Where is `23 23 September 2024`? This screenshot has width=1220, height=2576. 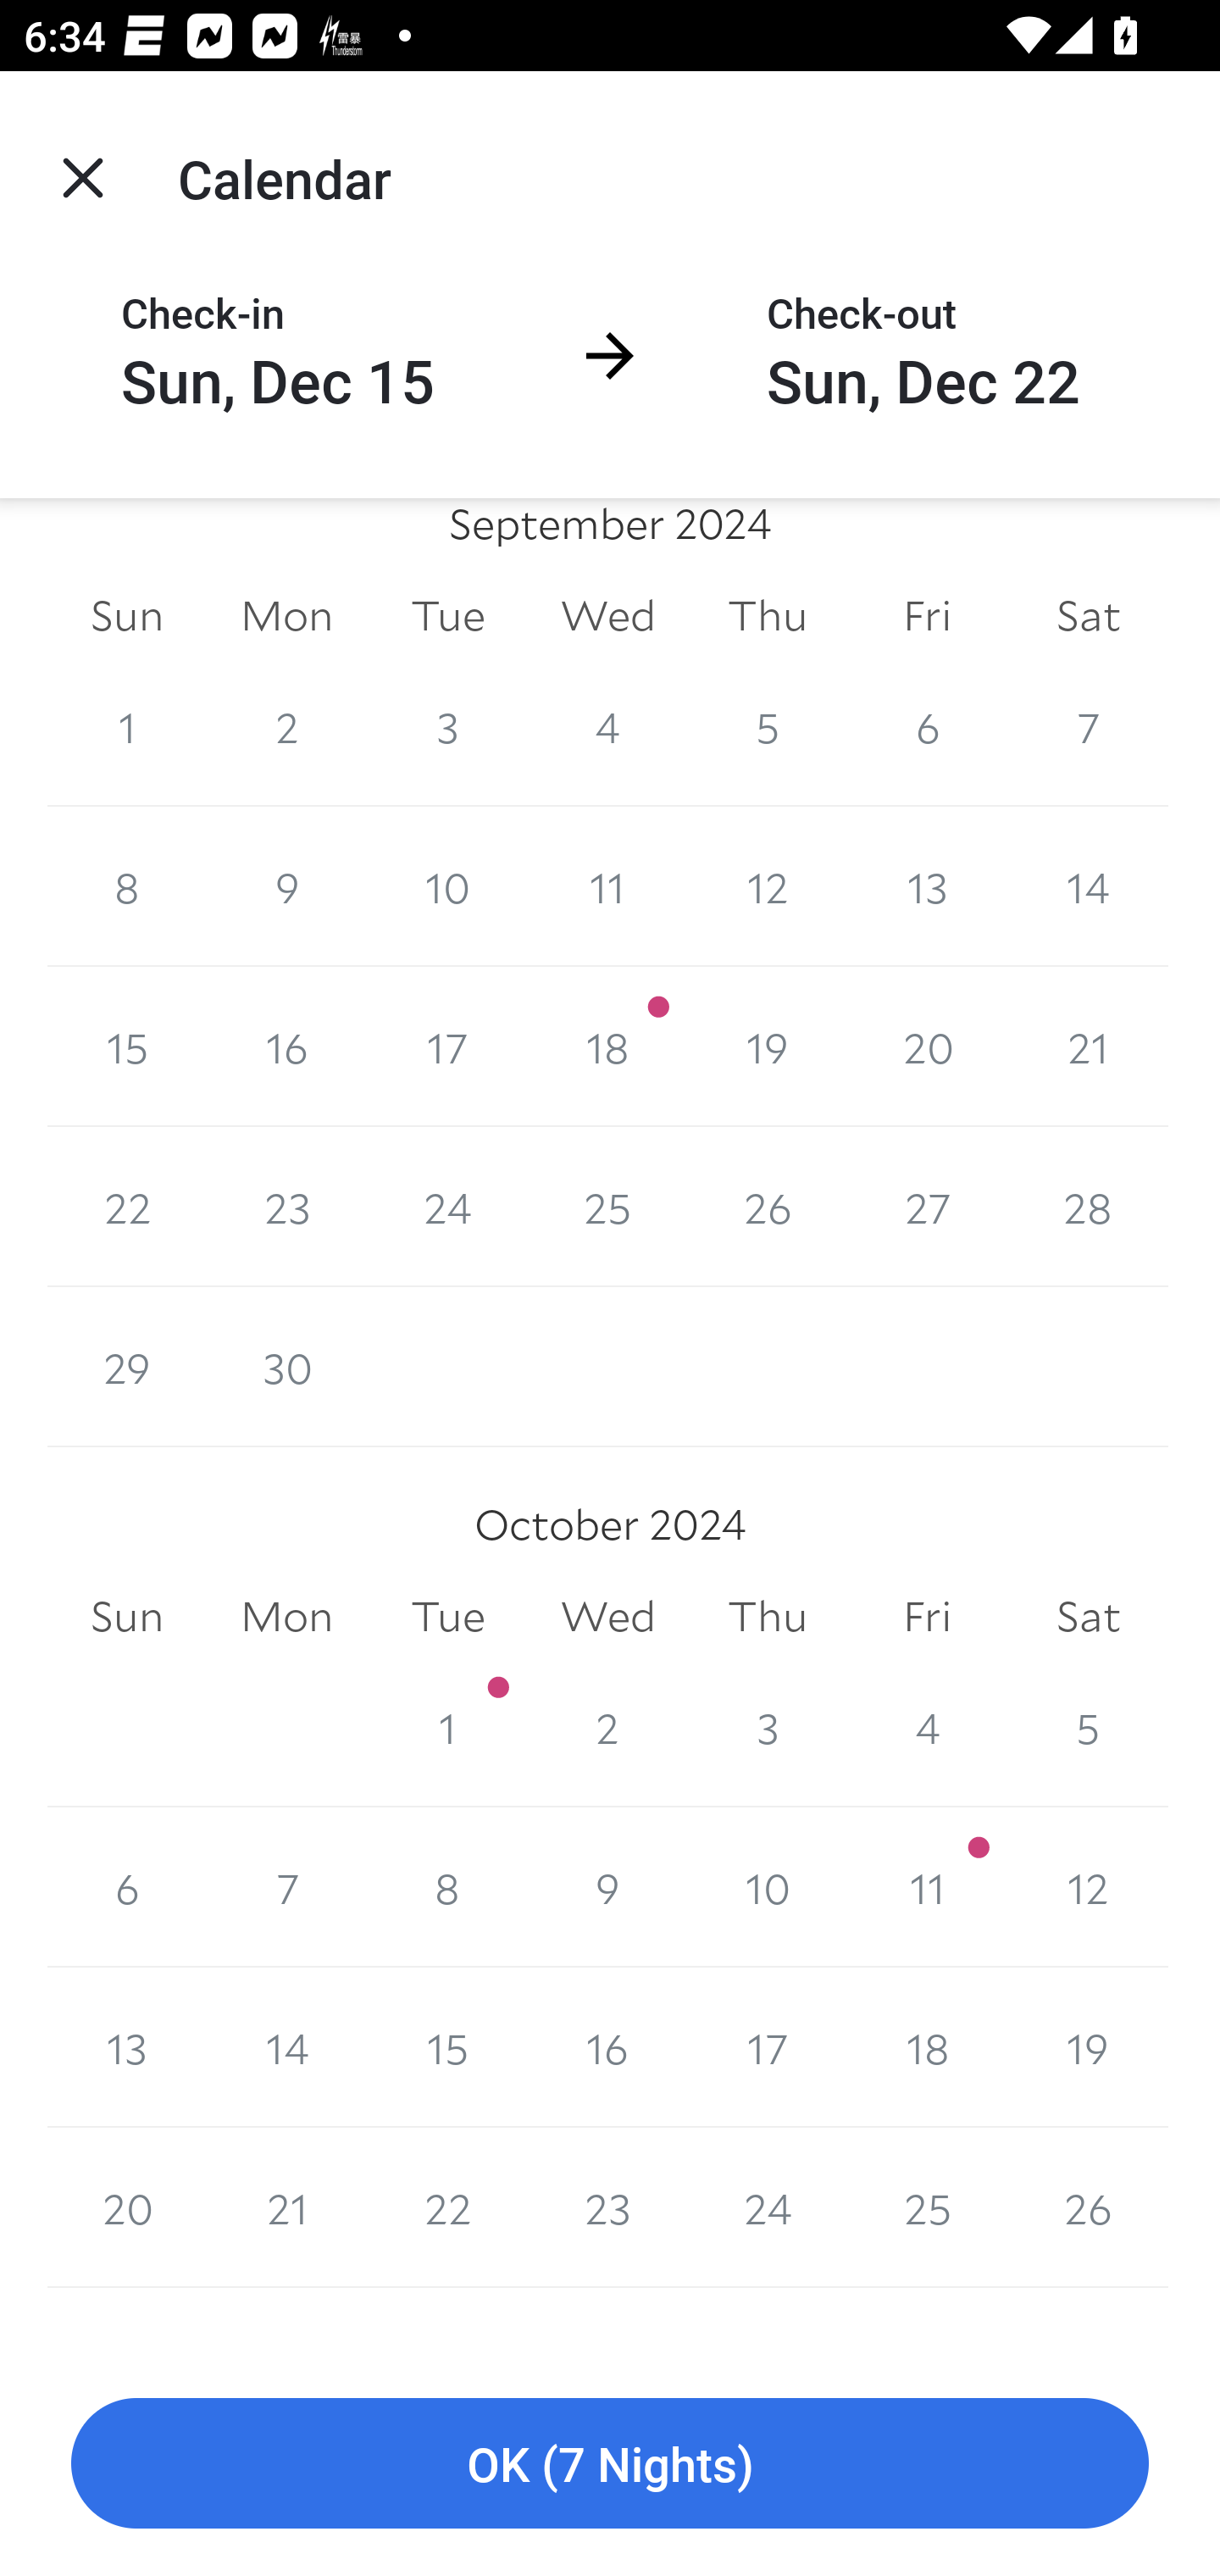
23 23 September 2024 is located at coordinates (286, 1208).